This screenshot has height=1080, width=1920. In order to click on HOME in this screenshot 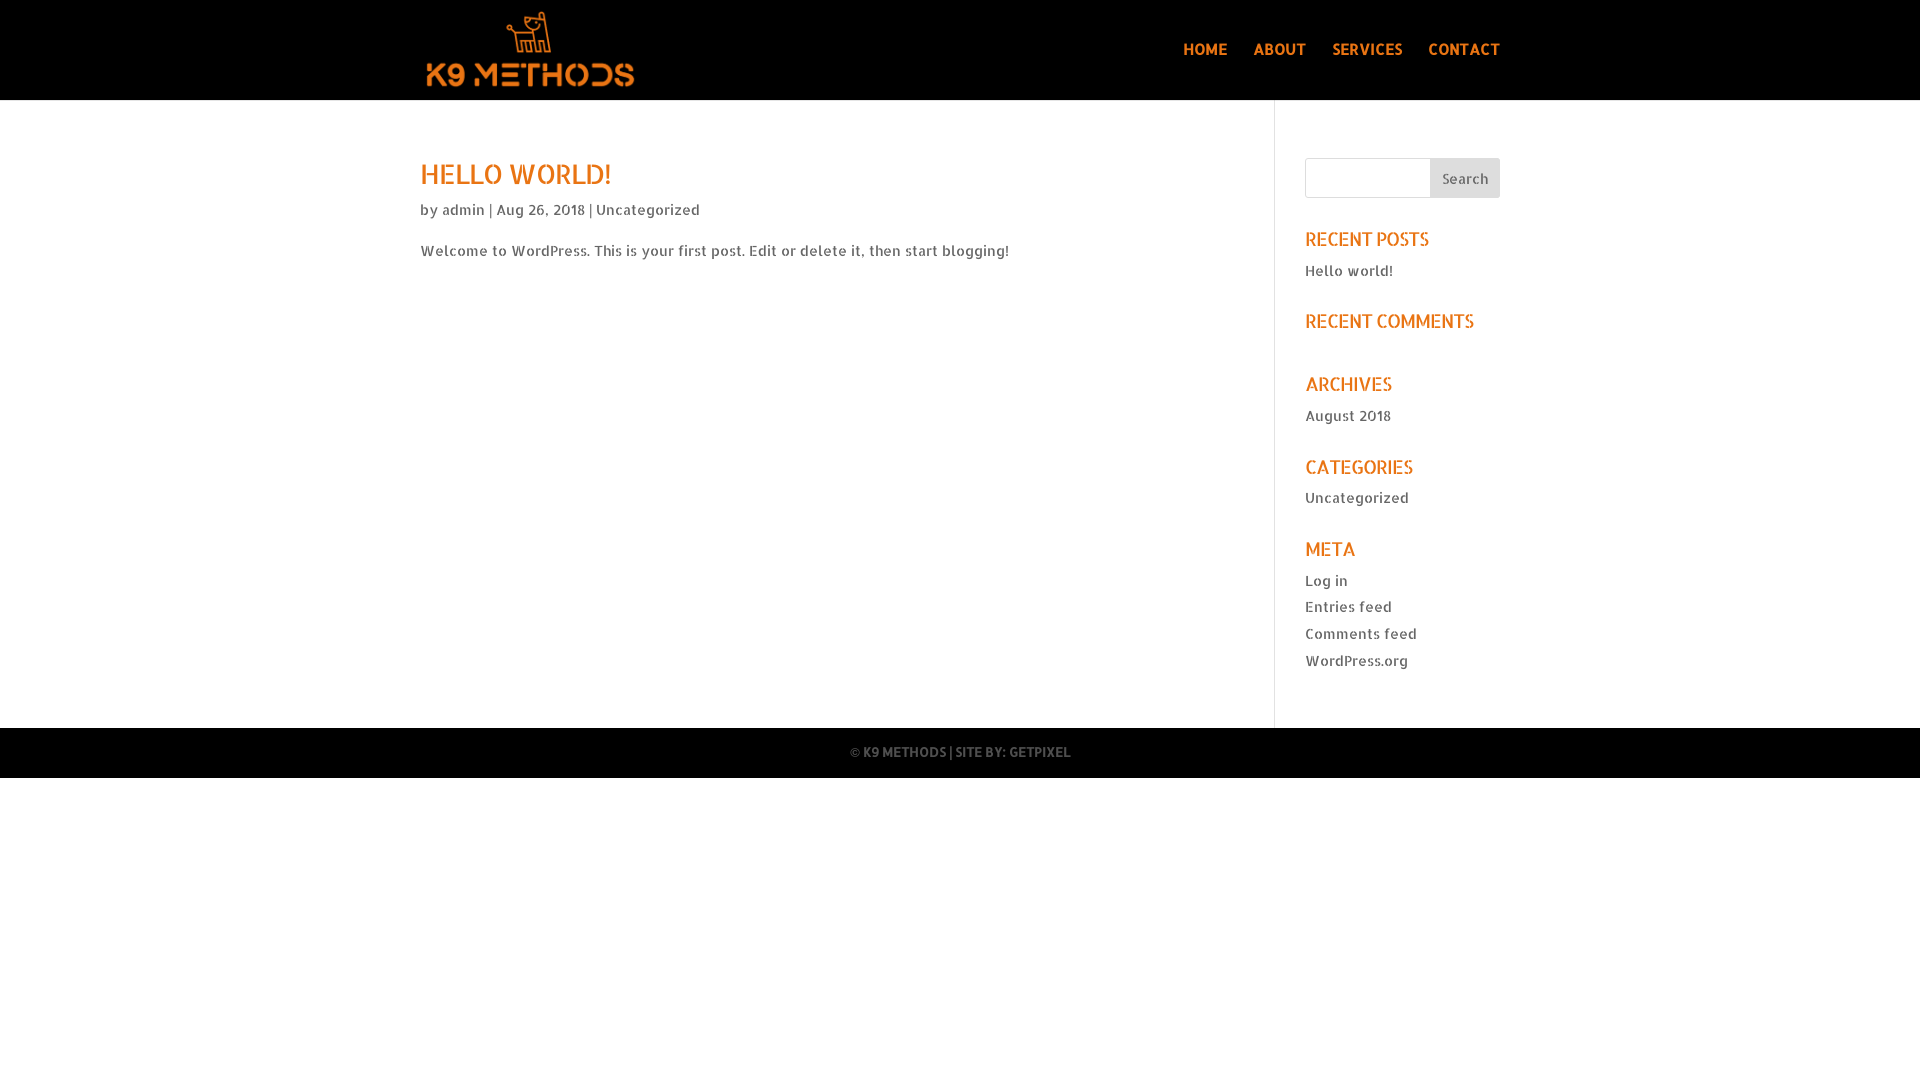, I will do `click(1205, 72)`.